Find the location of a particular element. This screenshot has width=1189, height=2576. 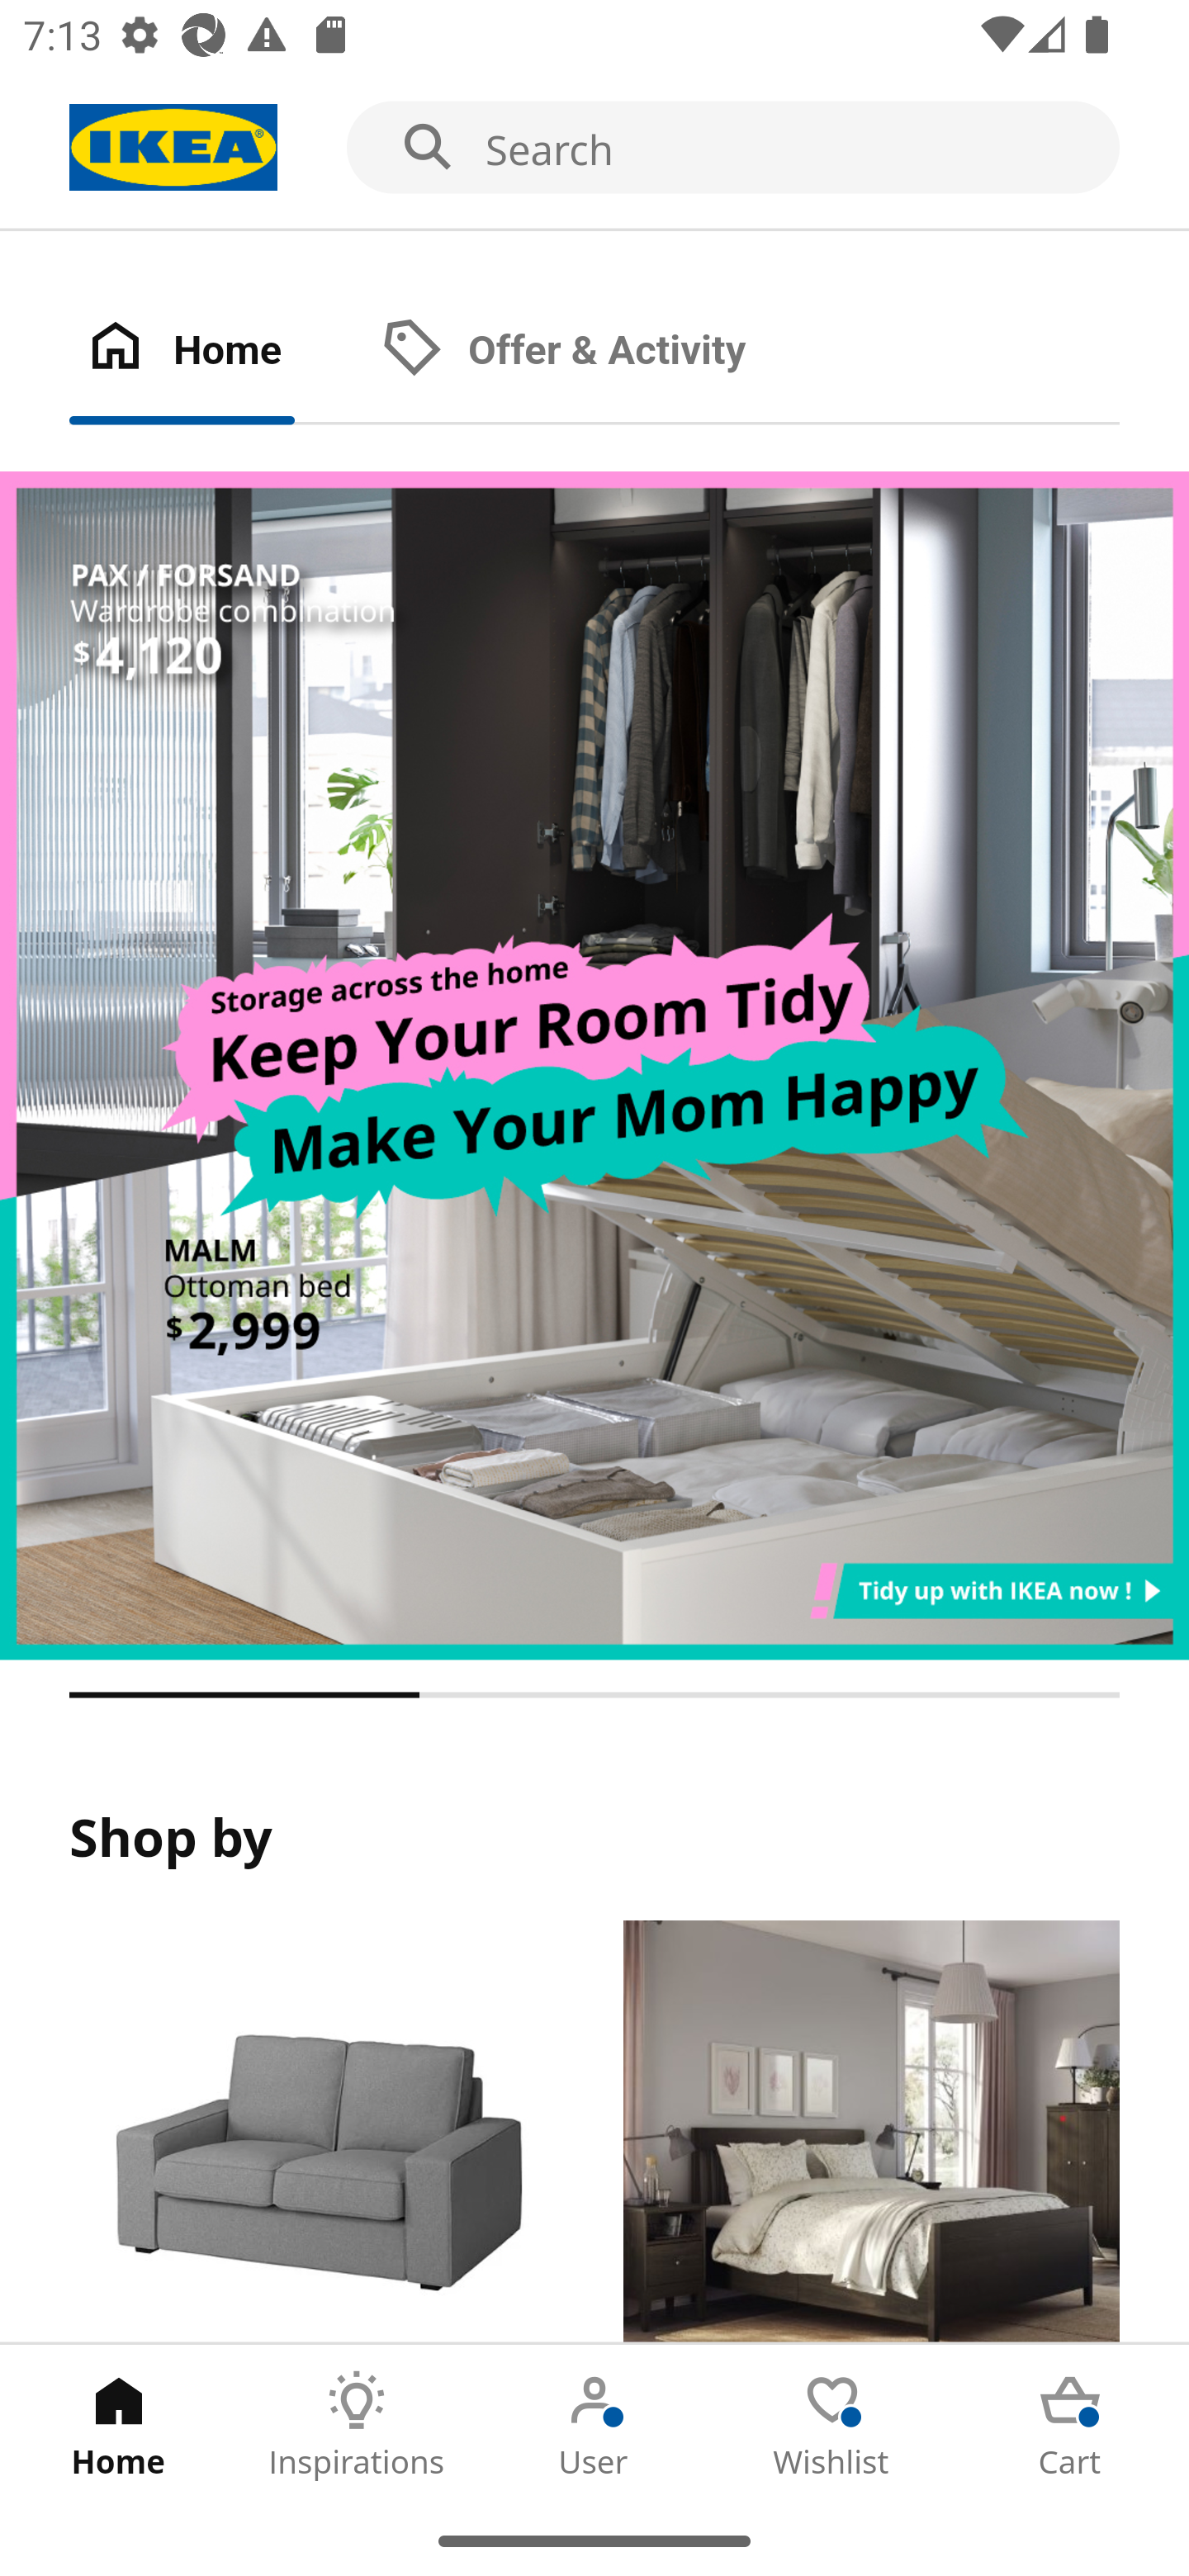

User
Tab 3 of 5 is located at coordinates (594, 2425).